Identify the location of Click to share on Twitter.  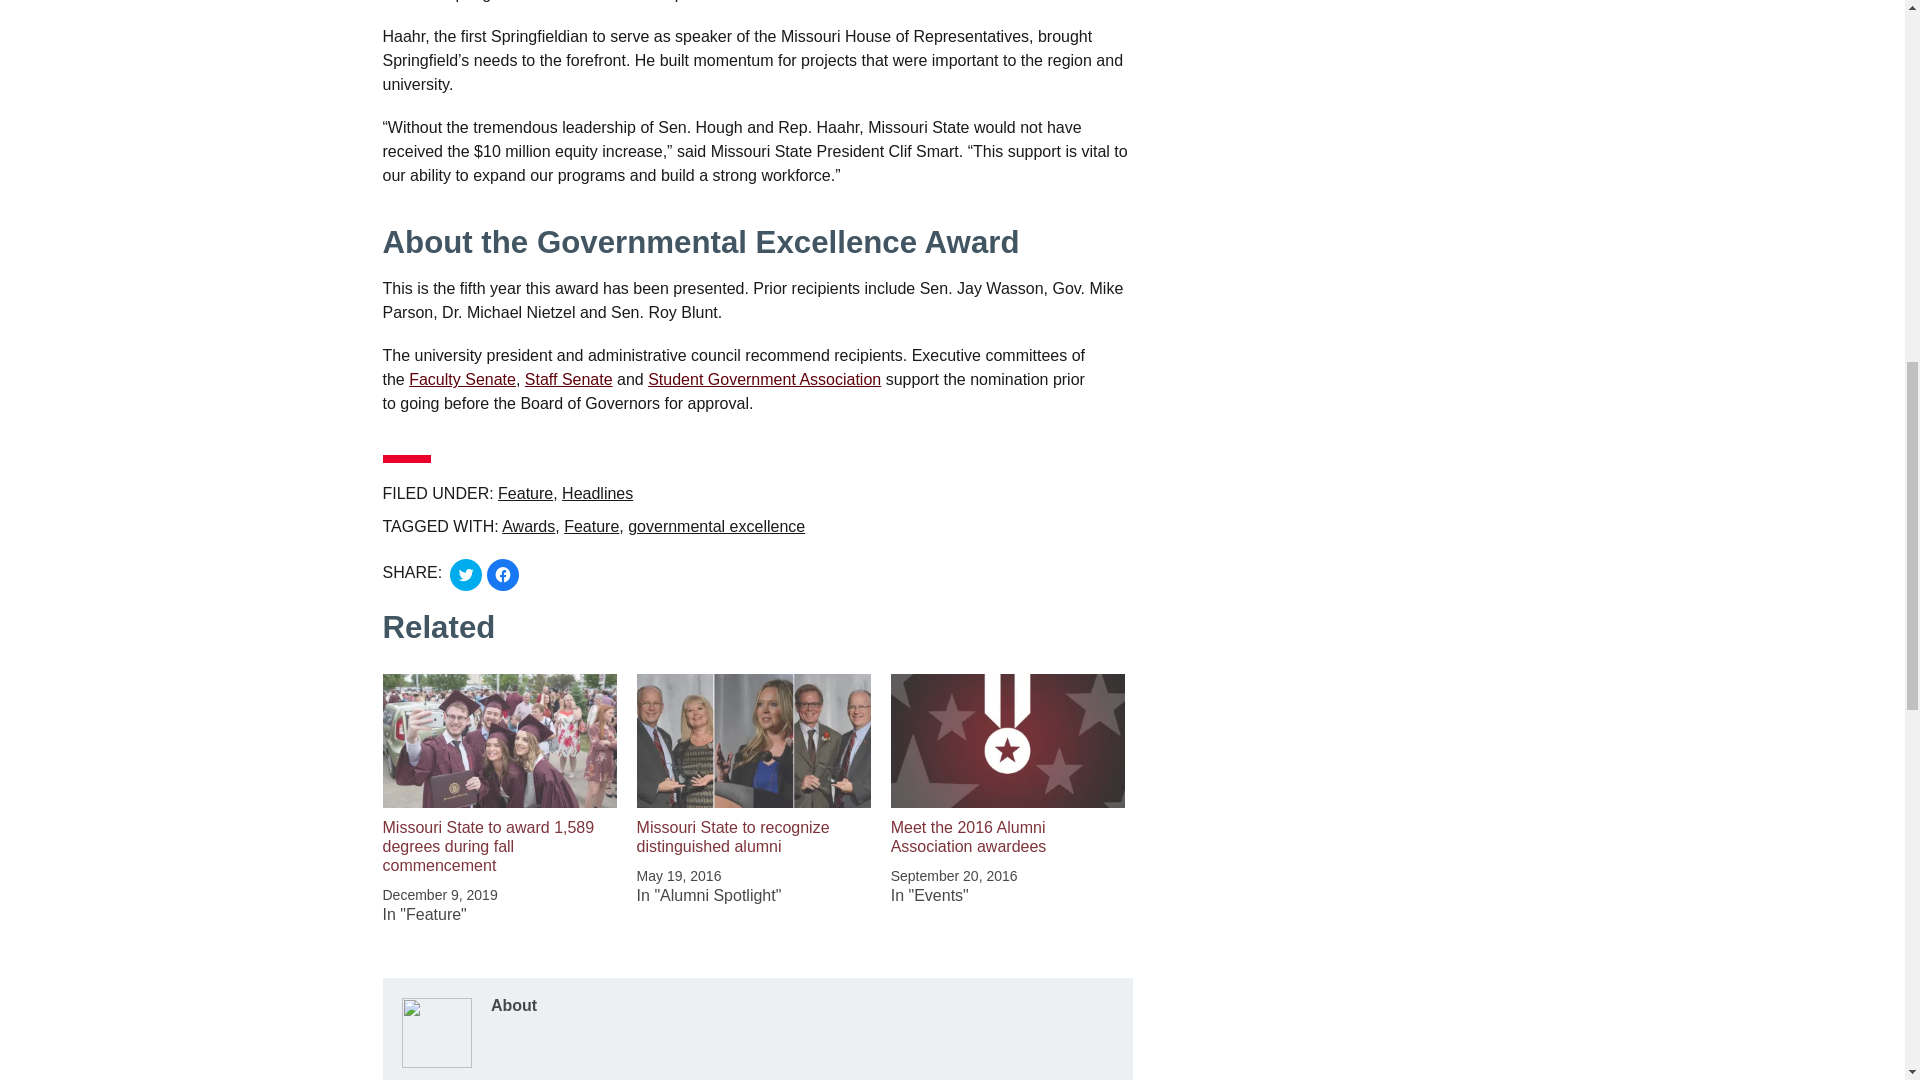
(465, 574).